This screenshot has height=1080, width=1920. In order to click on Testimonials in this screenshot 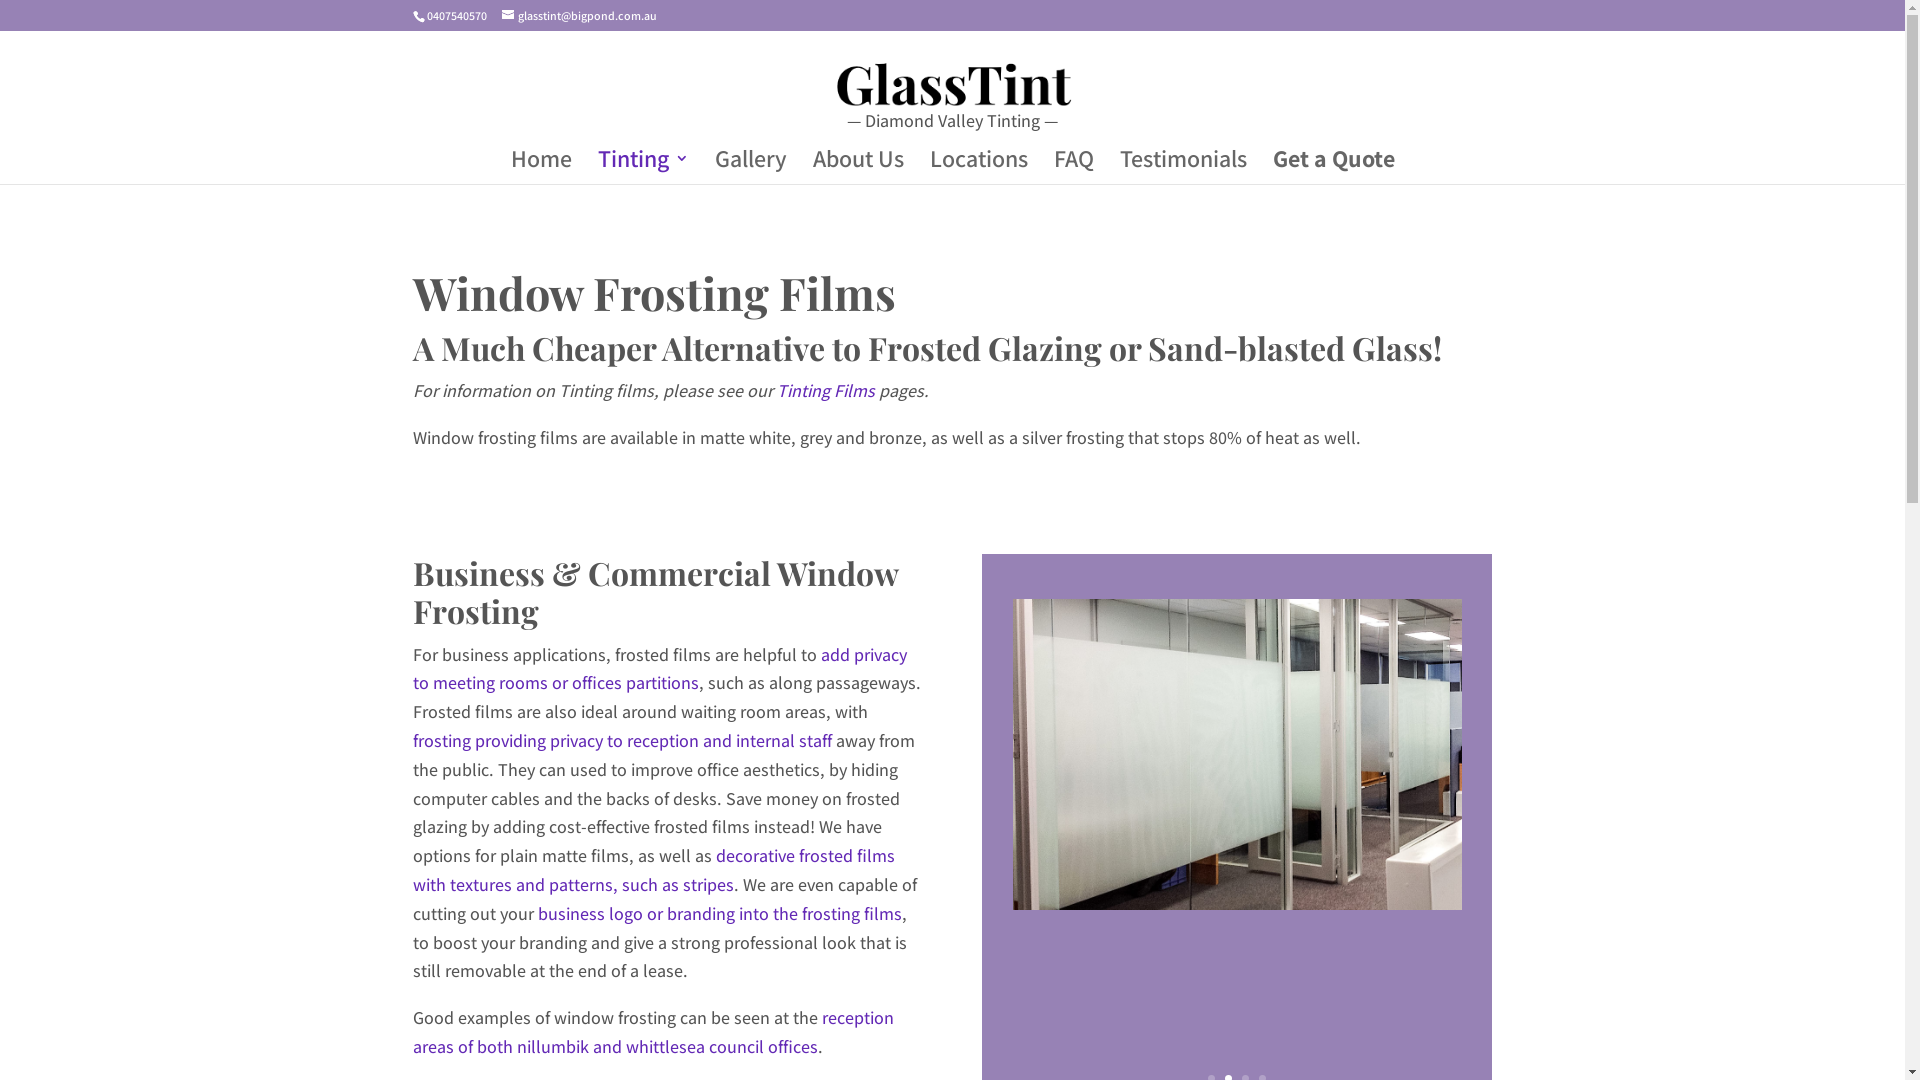, I will do `click(1184, 168)`.